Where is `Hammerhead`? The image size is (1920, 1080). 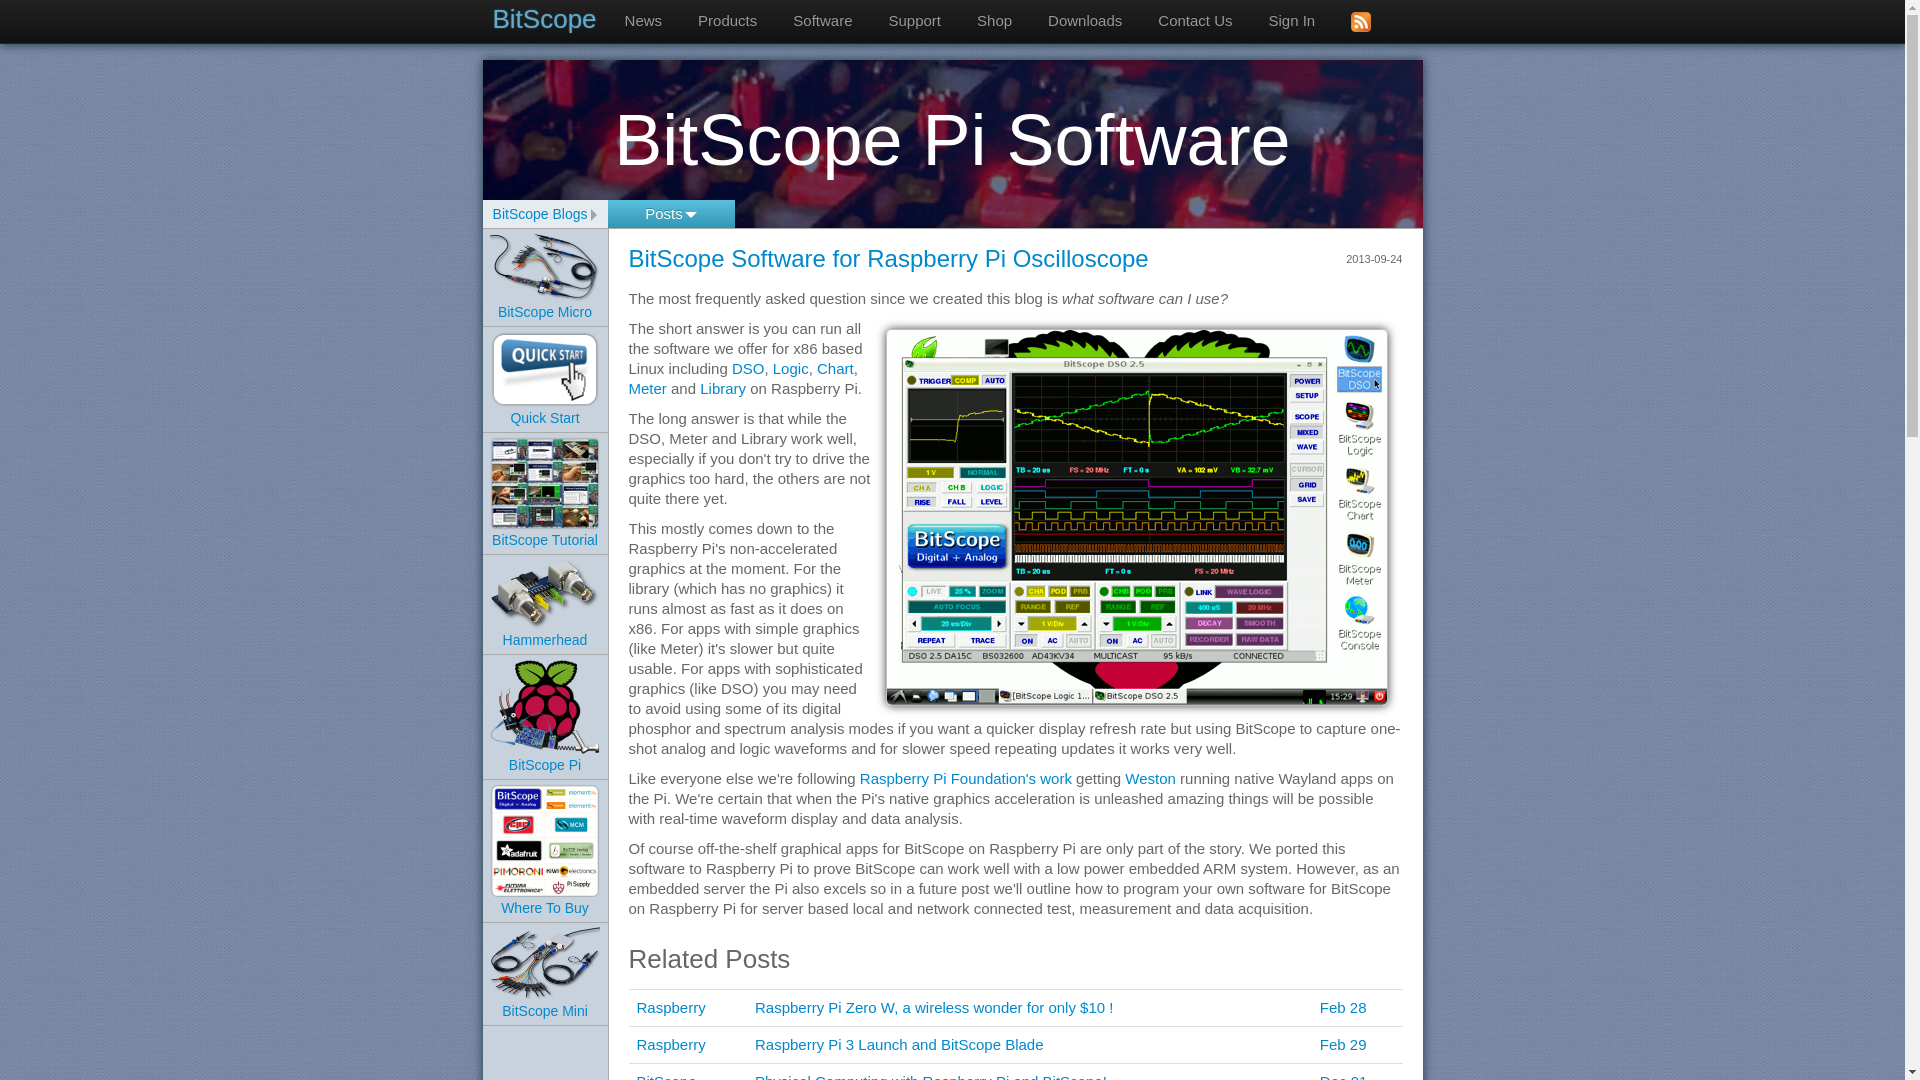
Hammerhead is located at coordinates (544, 616).